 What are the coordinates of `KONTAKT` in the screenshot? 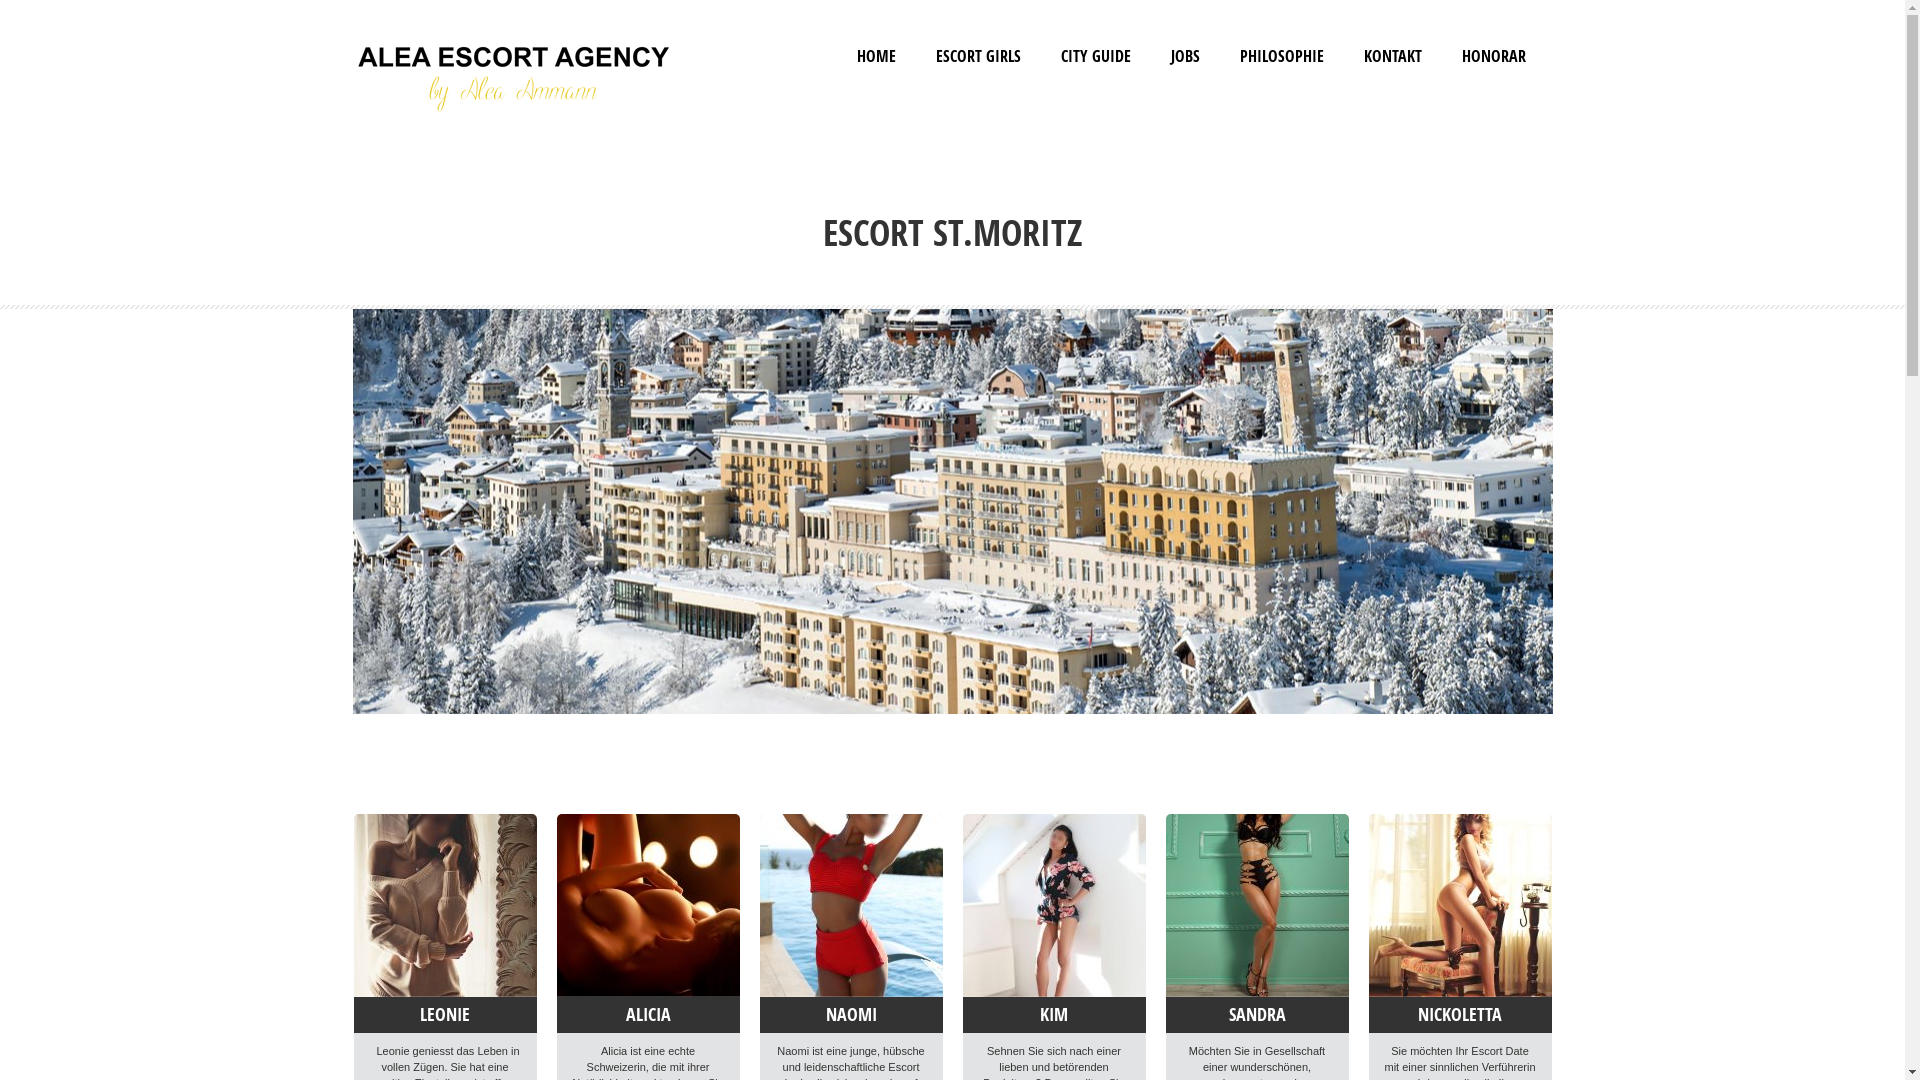 It's located at (1393, 56).